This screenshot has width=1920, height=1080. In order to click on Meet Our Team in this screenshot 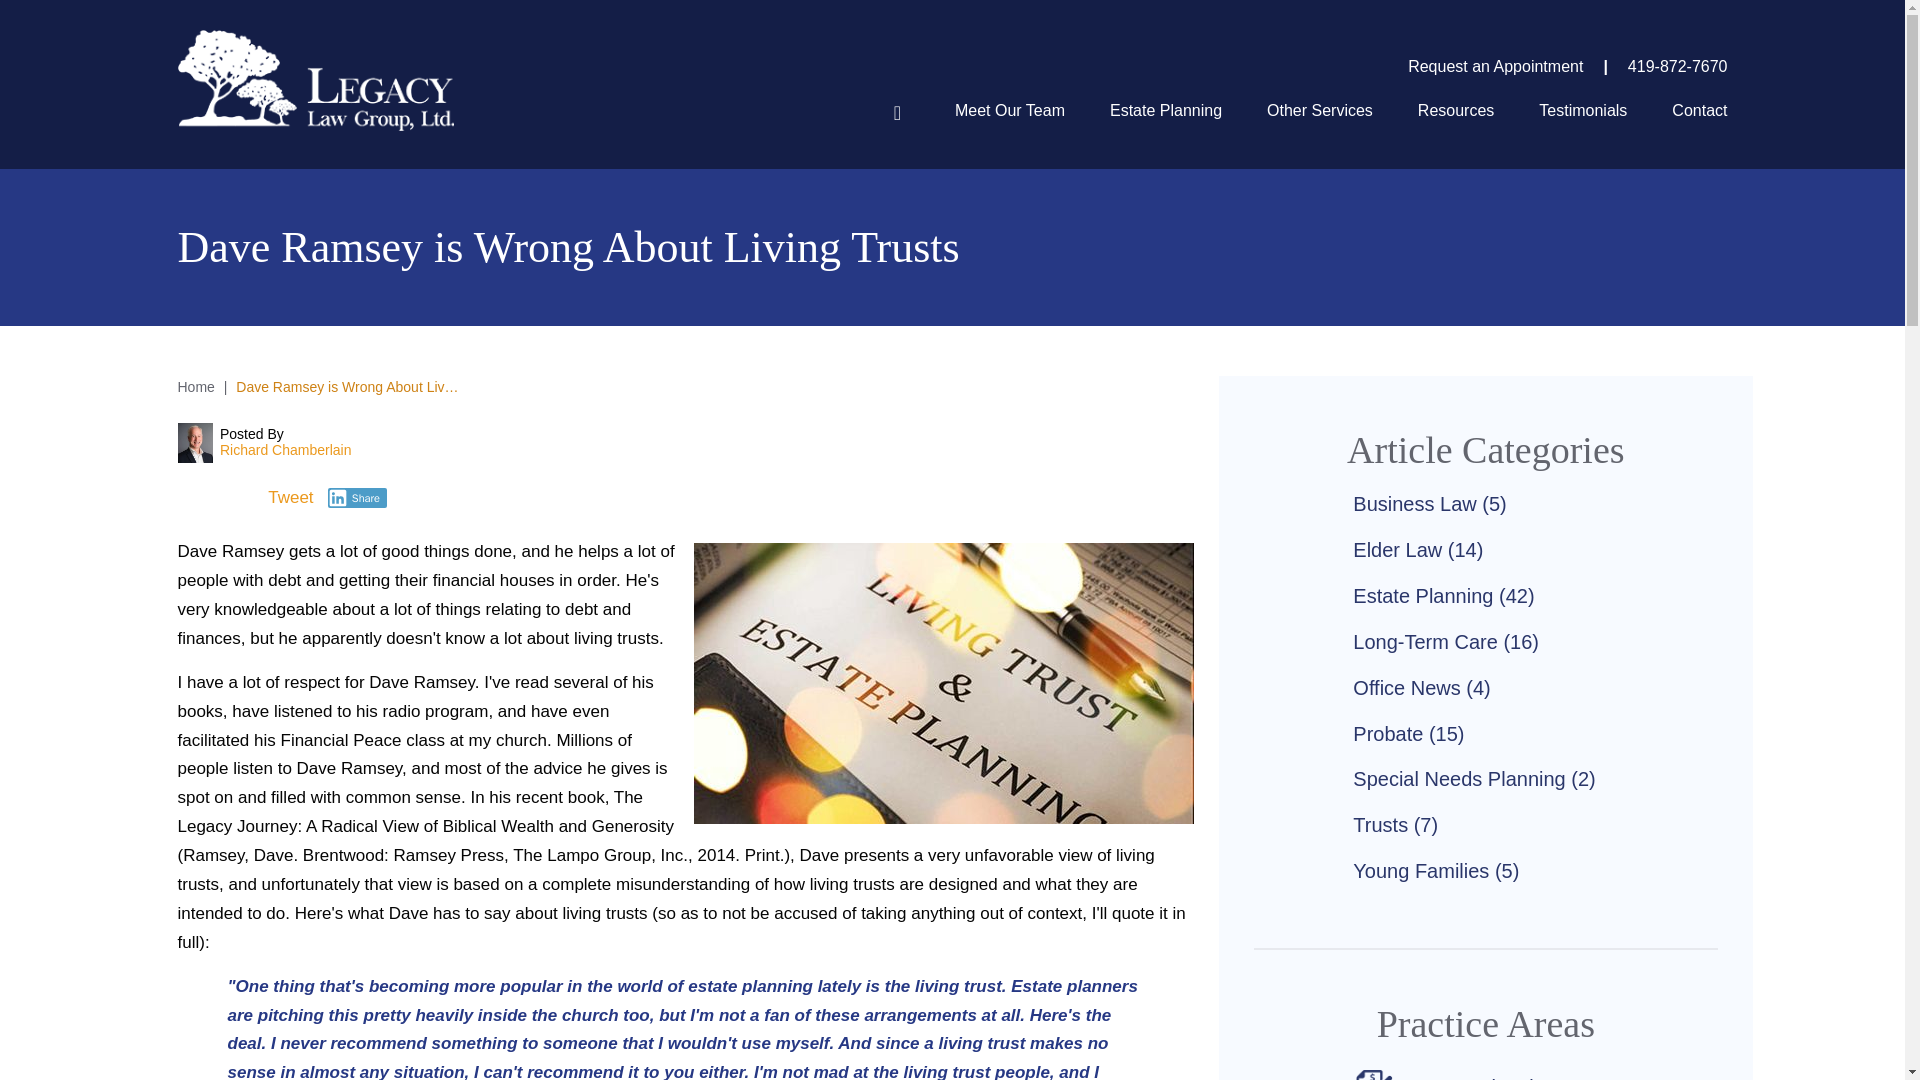, I will do `click(1010, 111)`.